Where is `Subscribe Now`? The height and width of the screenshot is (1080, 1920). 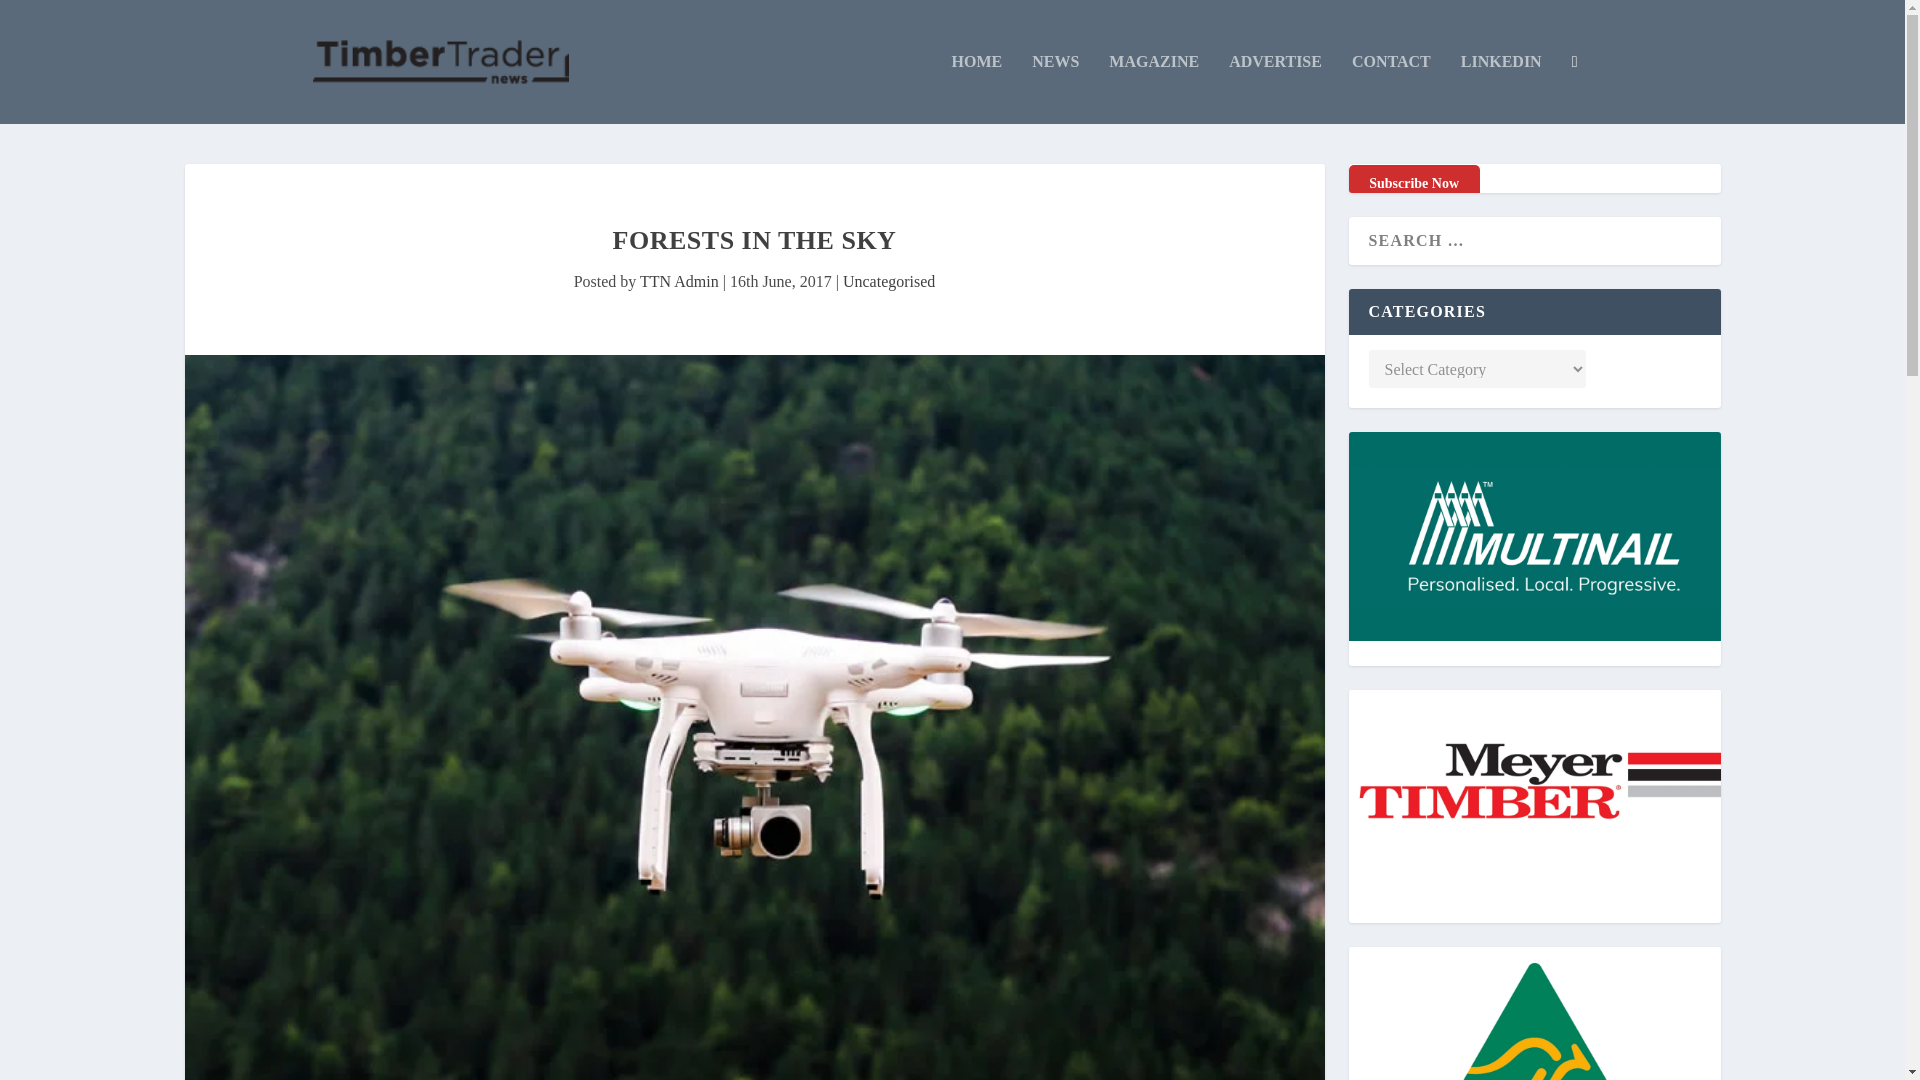
Subscribe Now is located at coordinates (1412, 184).